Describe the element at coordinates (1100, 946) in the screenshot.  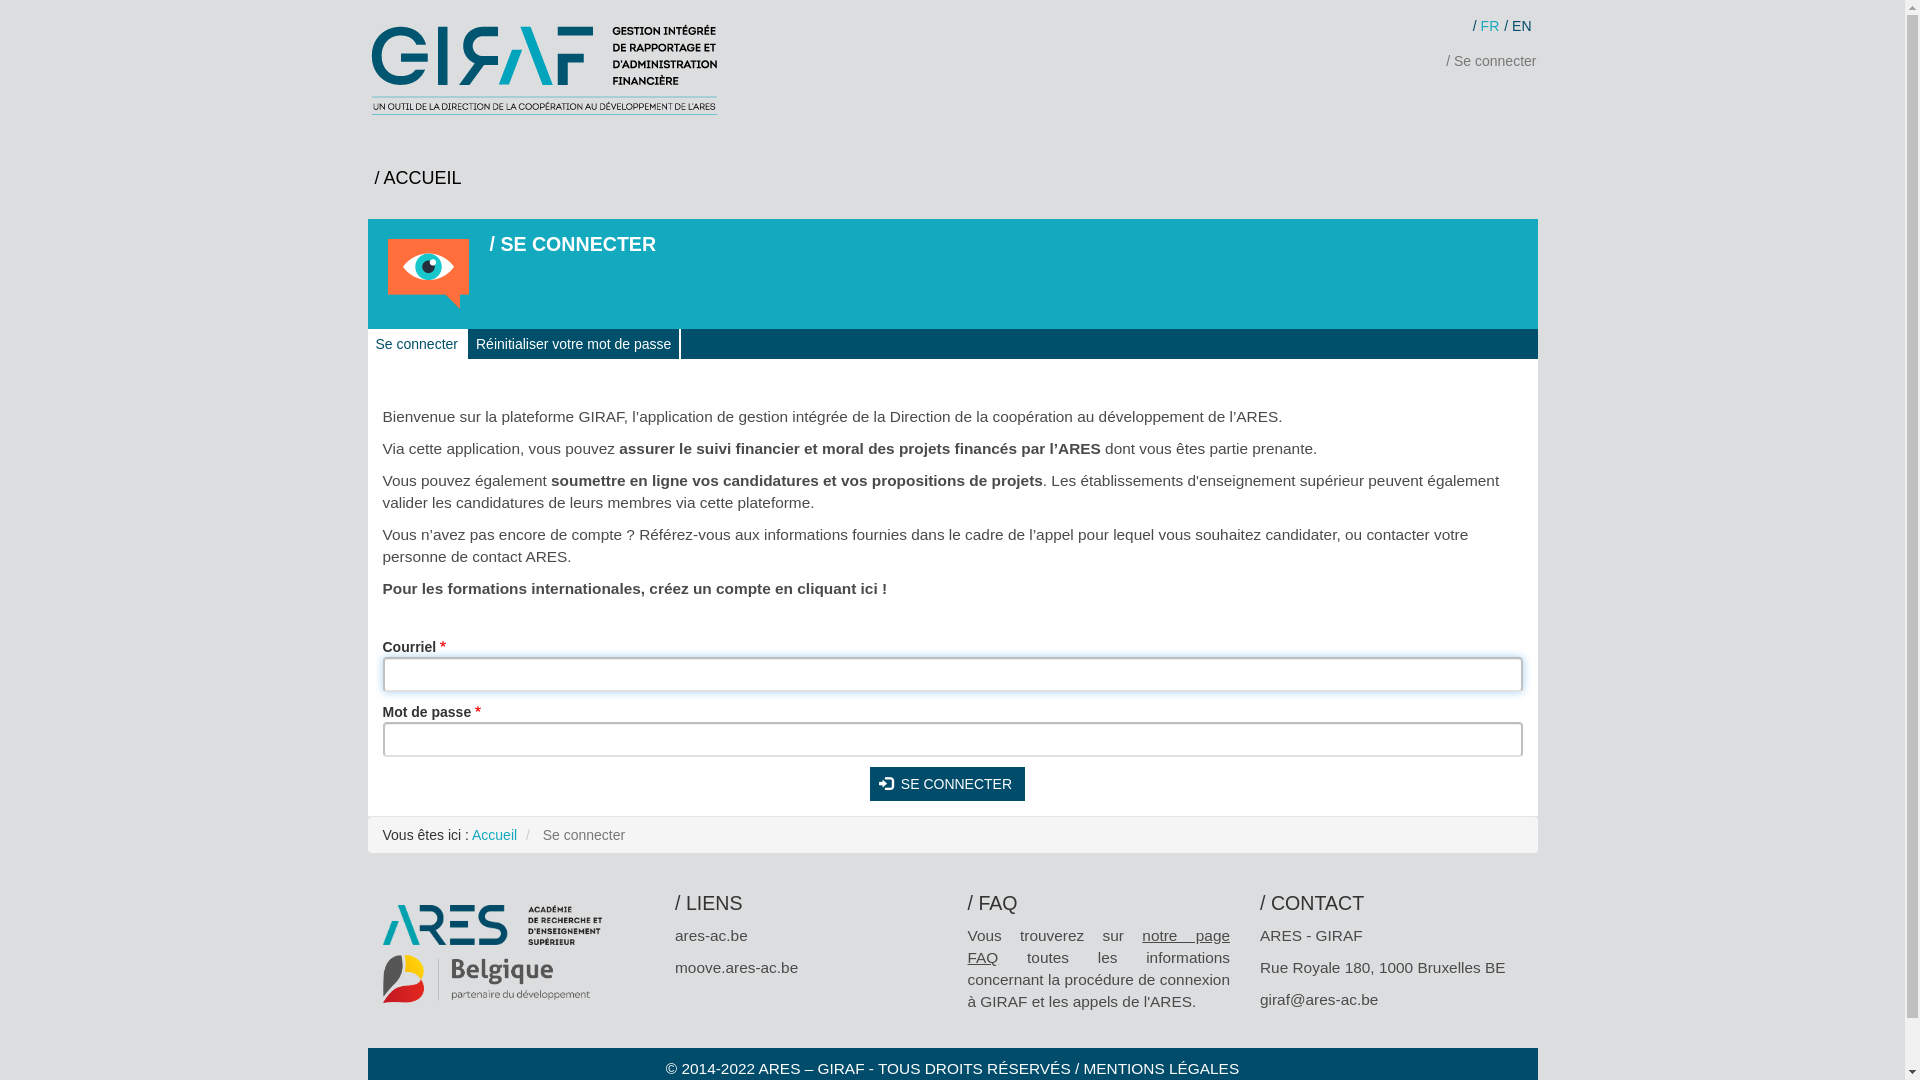
I see `notre page FAQ` at that location.